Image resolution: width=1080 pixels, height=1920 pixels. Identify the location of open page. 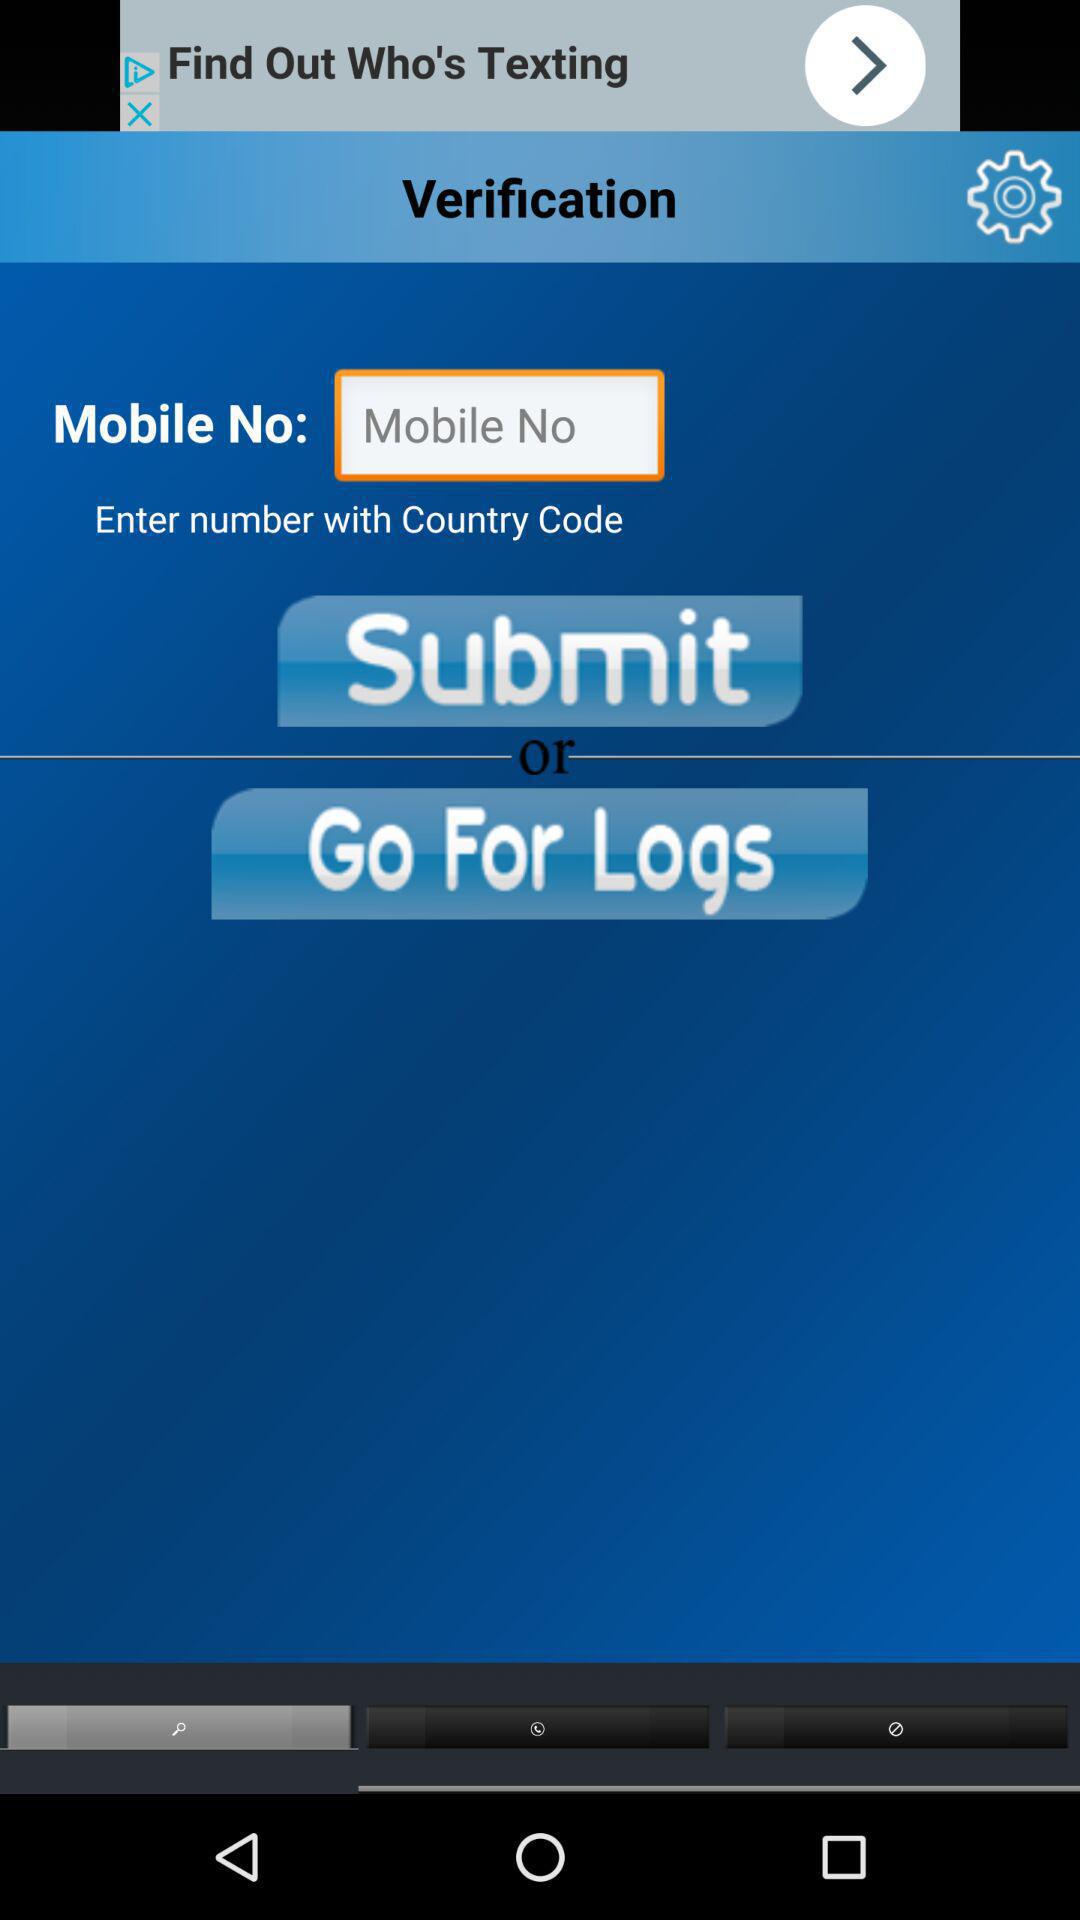
(539, 854).